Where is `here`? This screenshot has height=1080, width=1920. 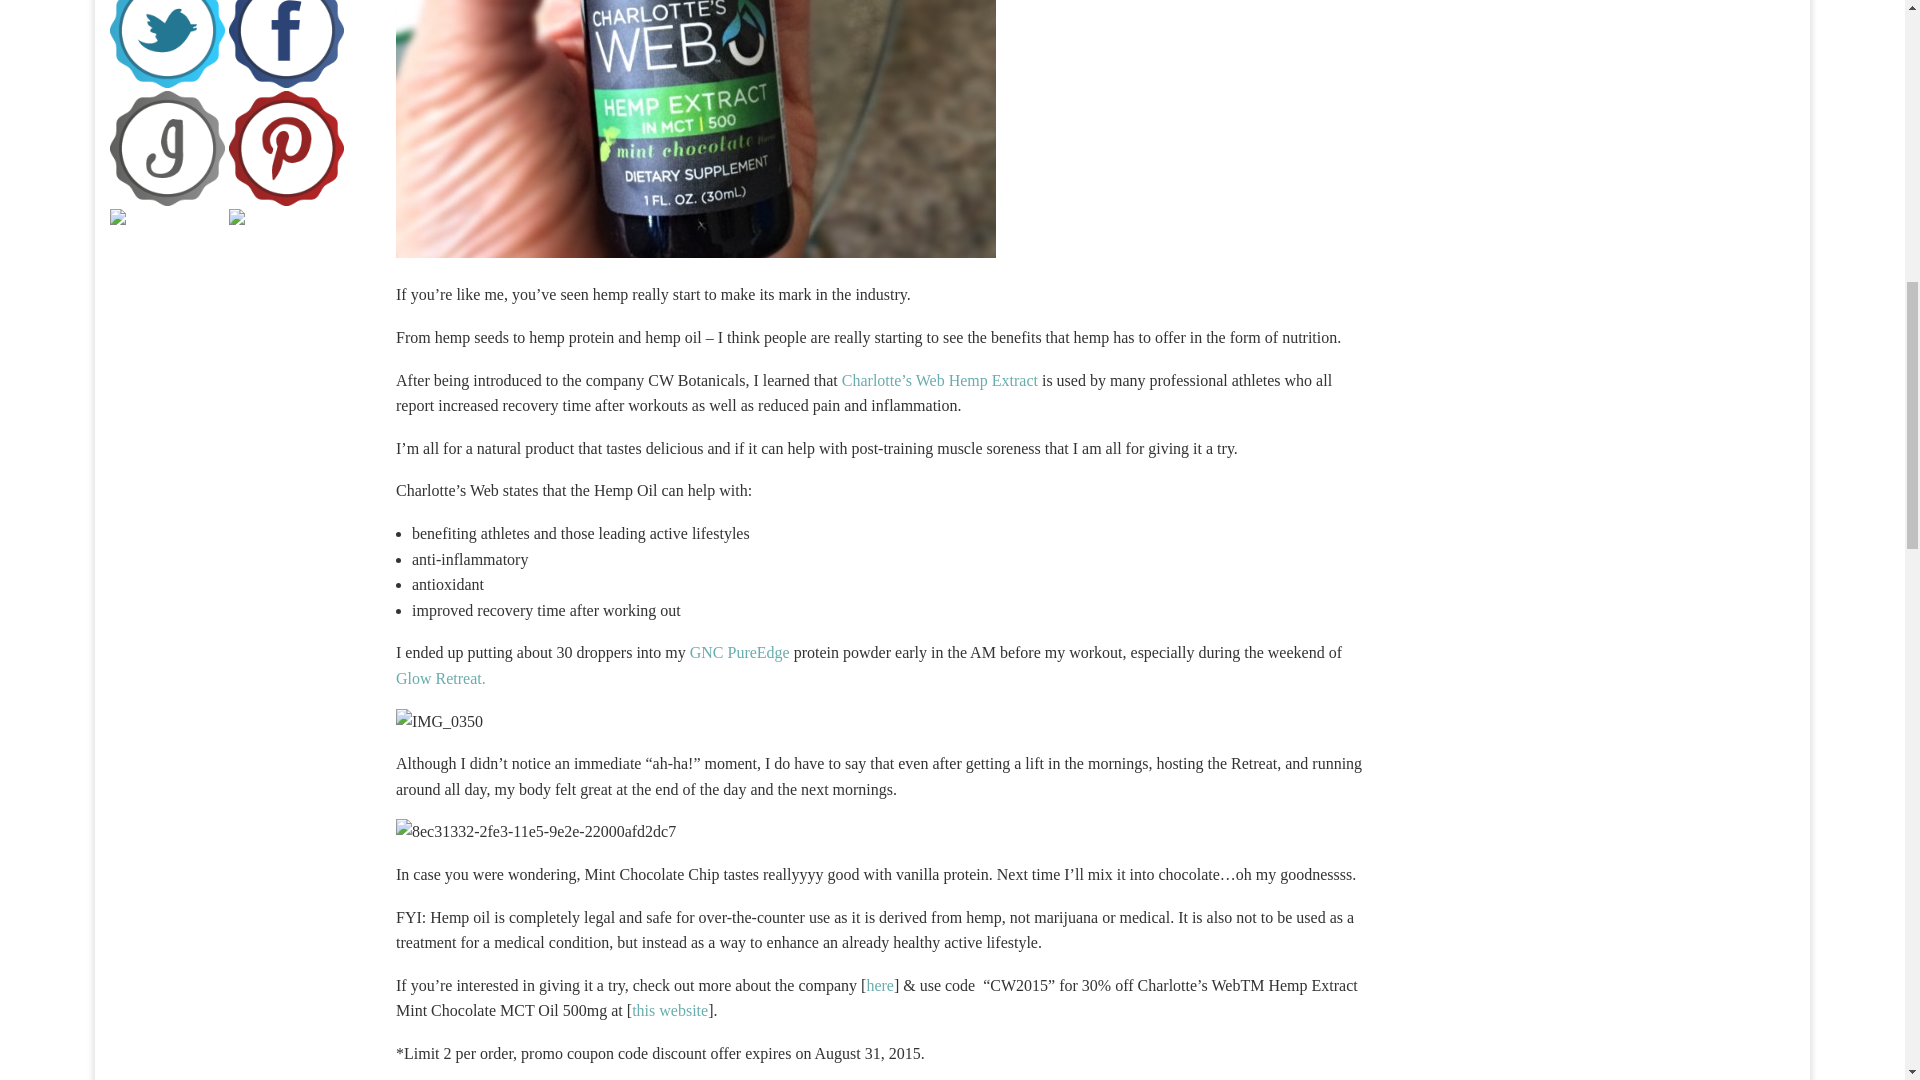 here is located at coordinates (880, 985).